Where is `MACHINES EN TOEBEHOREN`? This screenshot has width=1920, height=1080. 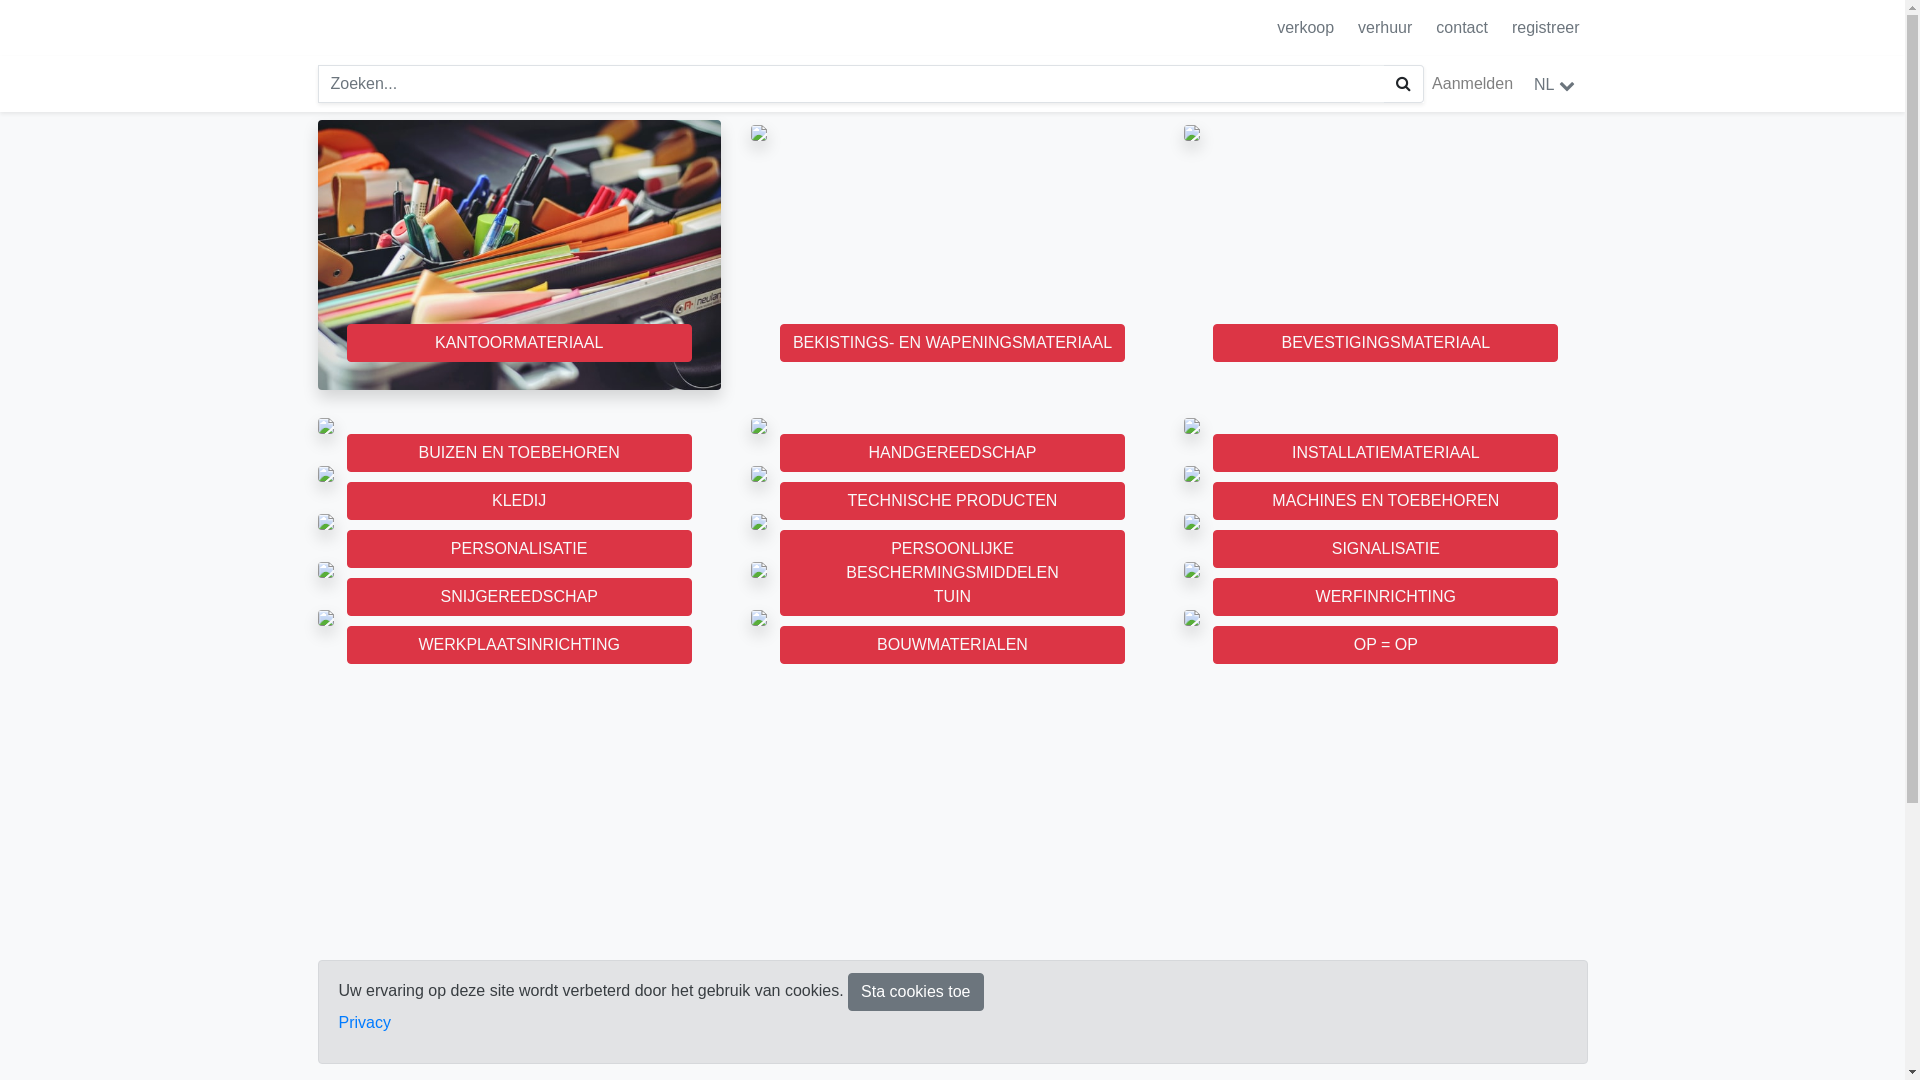 MACHINES EN TOEBEHOREN is located at coordinates (1386, 501).